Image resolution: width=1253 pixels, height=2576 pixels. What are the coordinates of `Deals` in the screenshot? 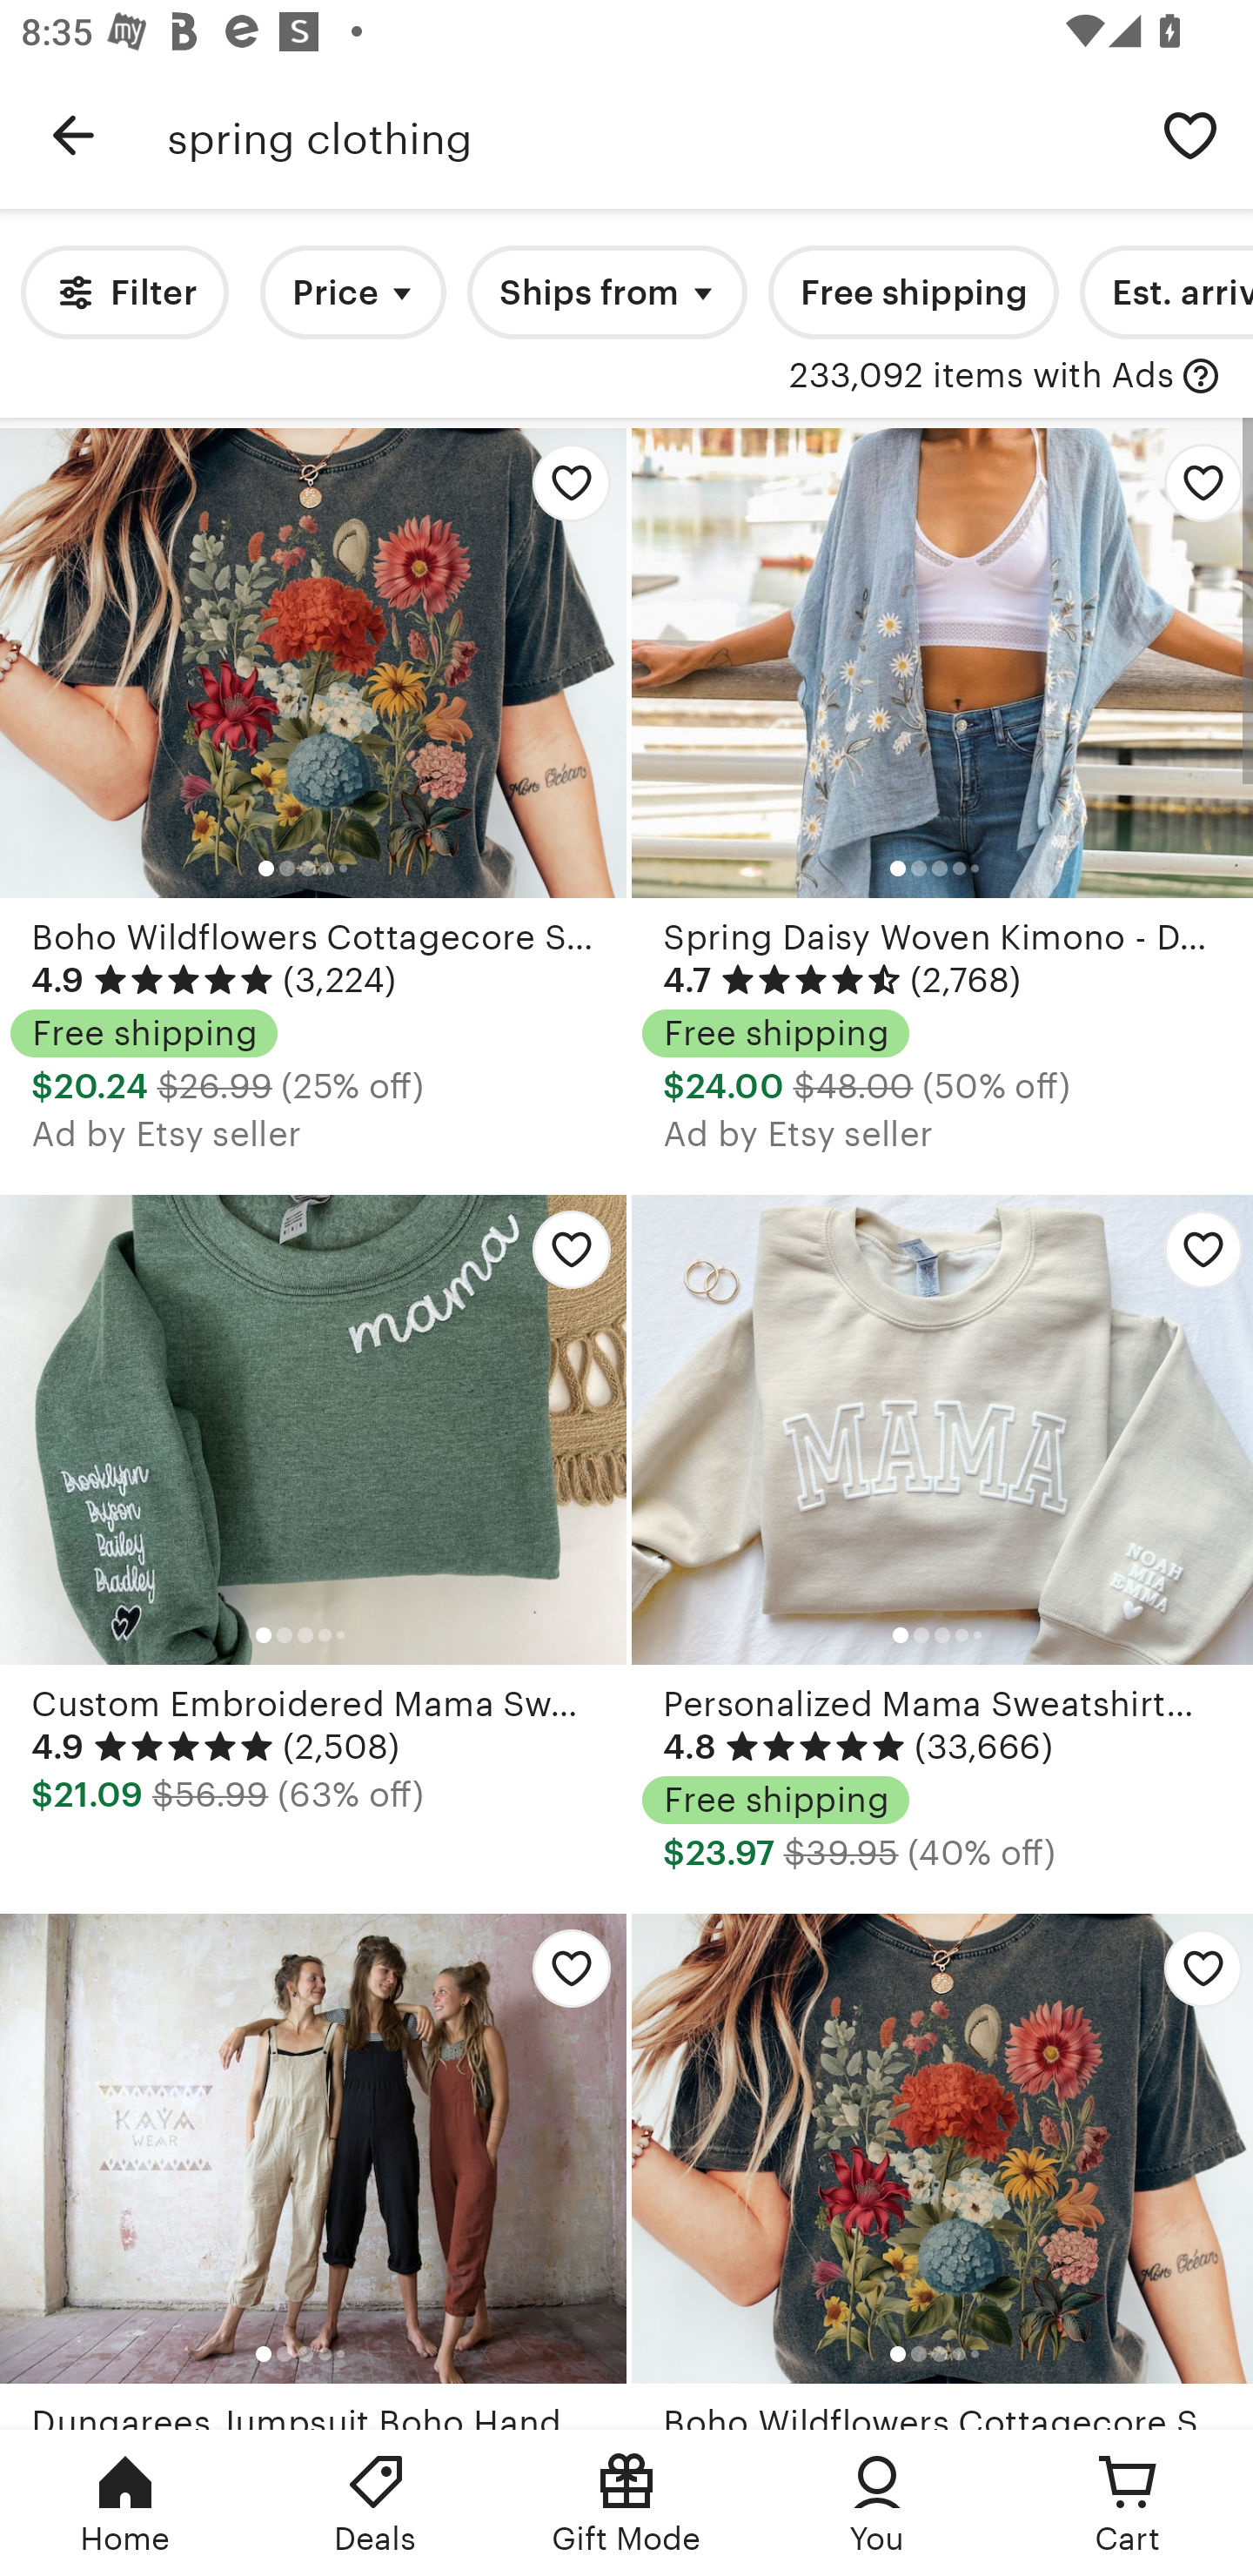 It's located at (376, 2503).